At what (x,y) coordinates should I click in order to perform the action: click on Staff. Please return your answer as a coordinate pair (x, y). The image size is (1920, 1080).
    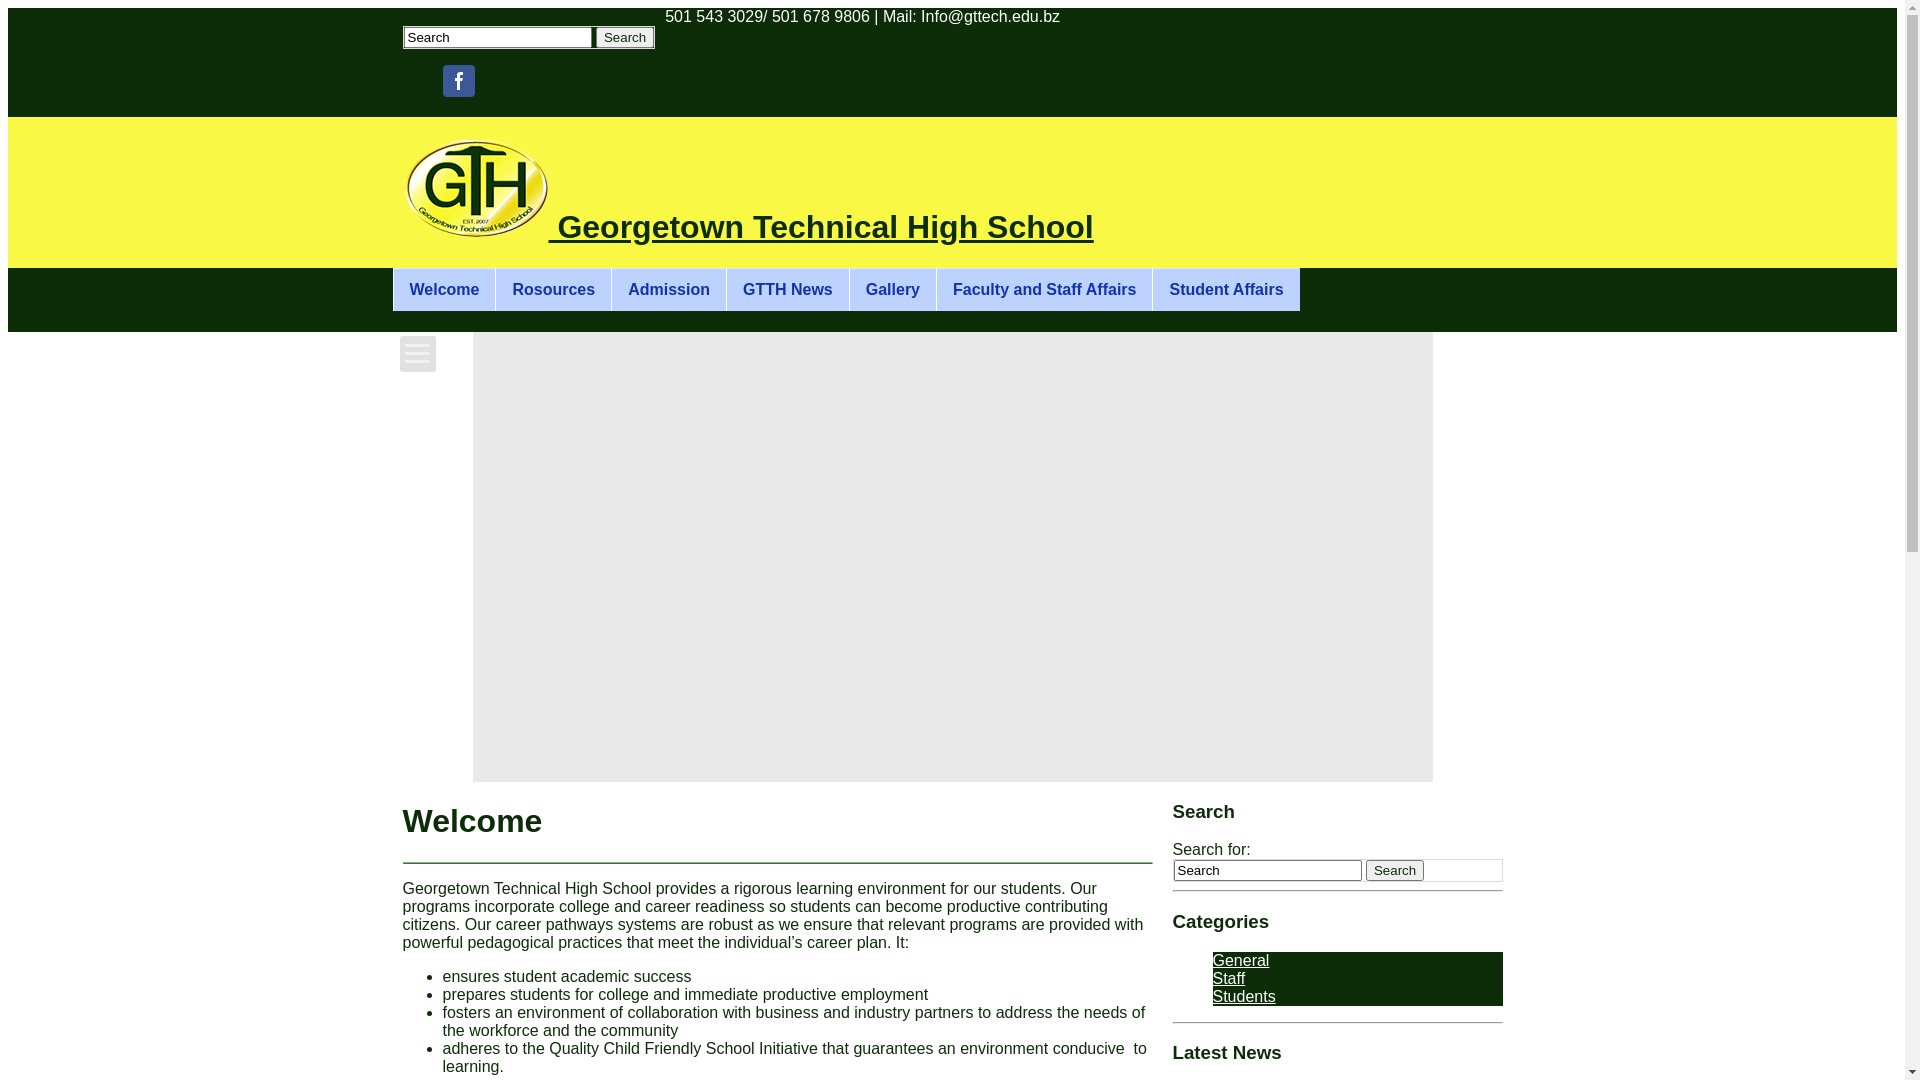
    Looking at the image, I should click on (1228, 978).